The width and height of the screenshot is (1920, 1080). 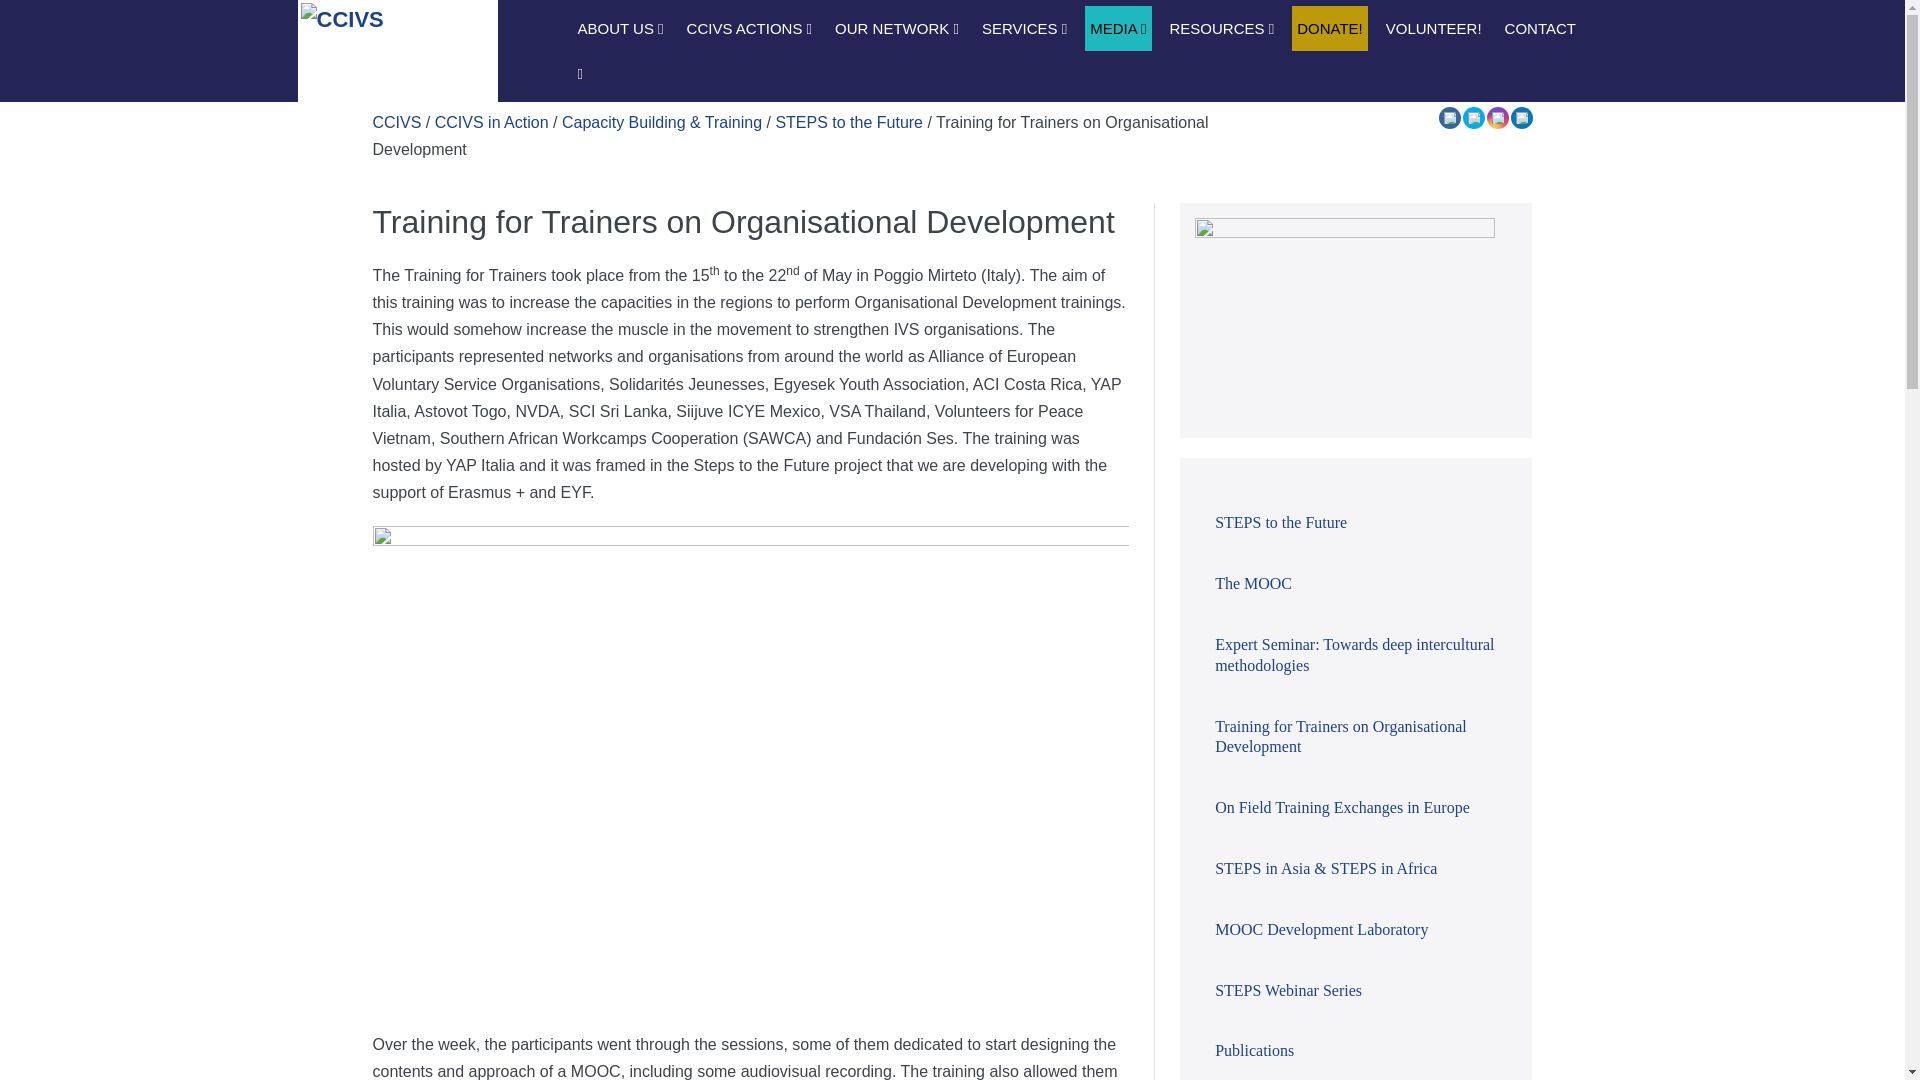 What do you see at coordinates (896, 28) in the screenshot?
I see `OUR NETWORK` at bounding box center [896, 28].